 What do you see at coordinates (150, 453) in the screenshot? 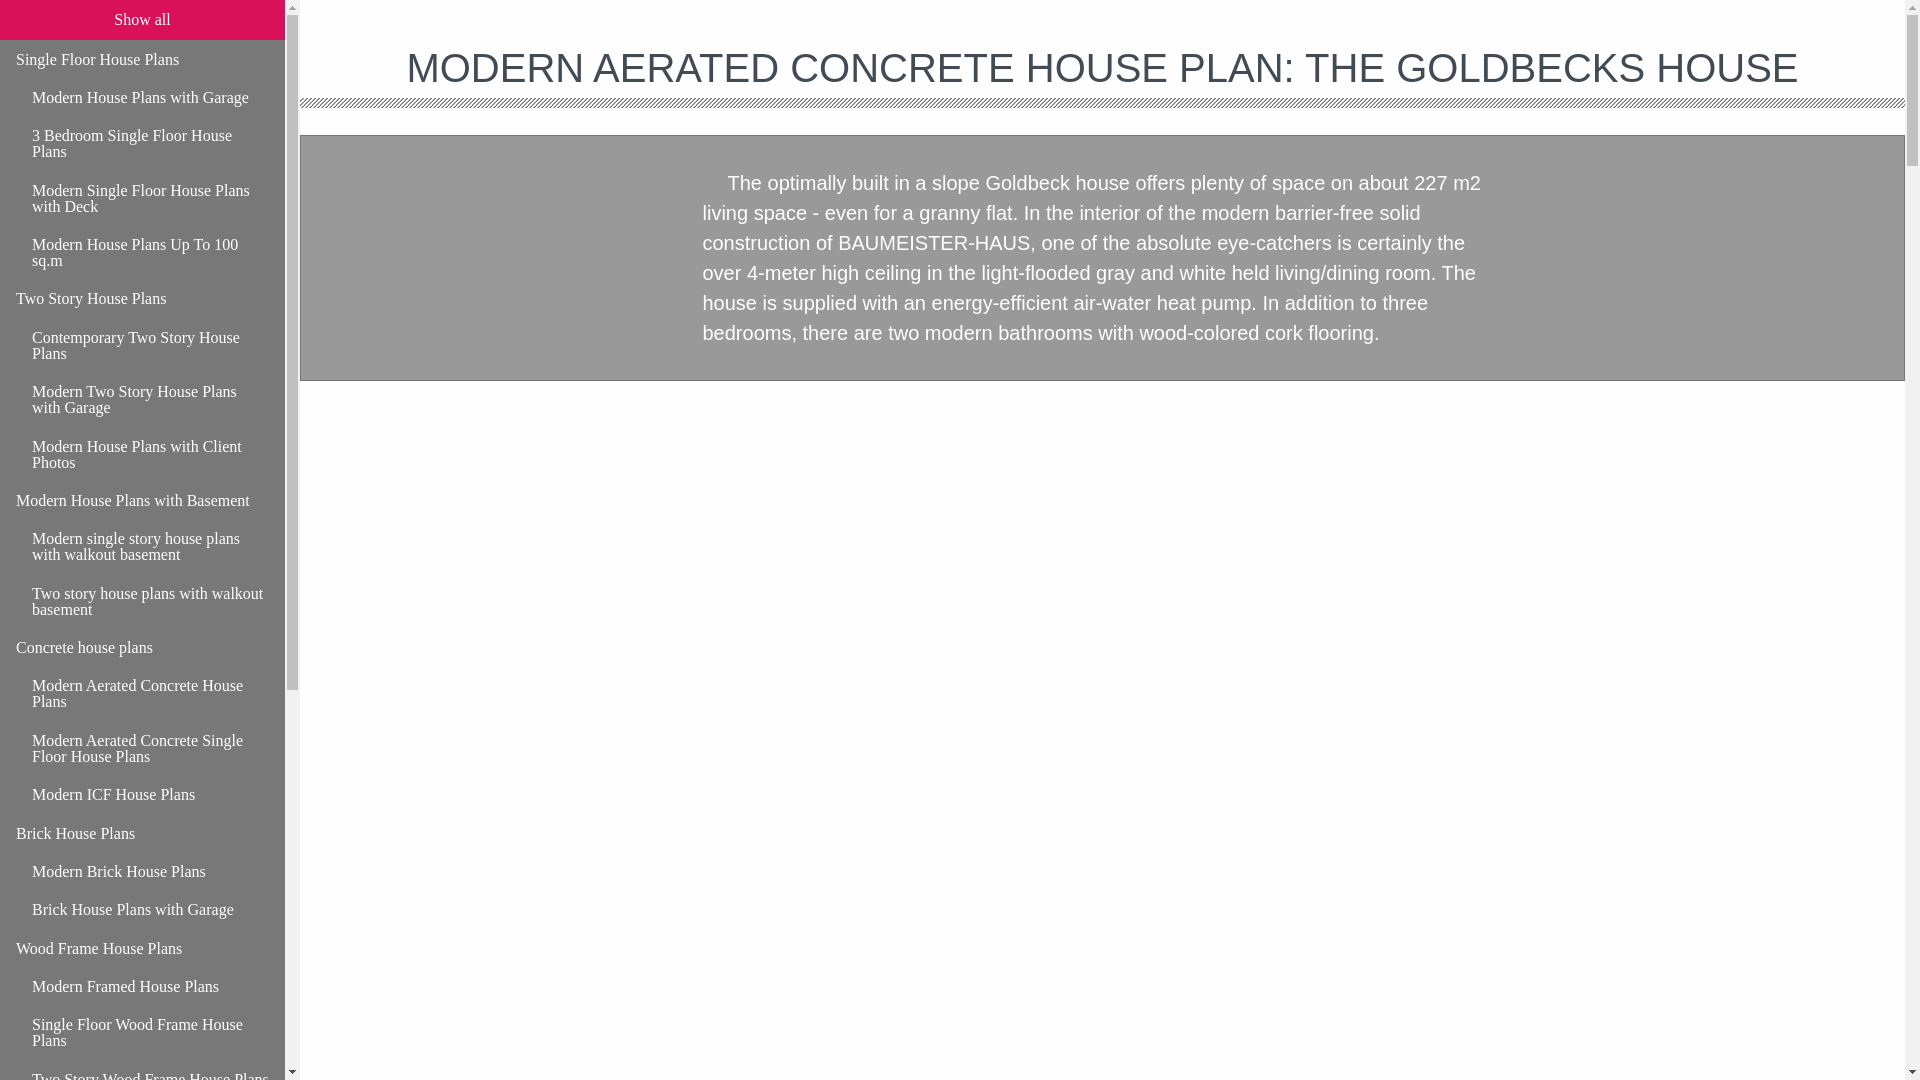
I see `Modern House Plans with Client Photos` at bounding box center [150, 453].